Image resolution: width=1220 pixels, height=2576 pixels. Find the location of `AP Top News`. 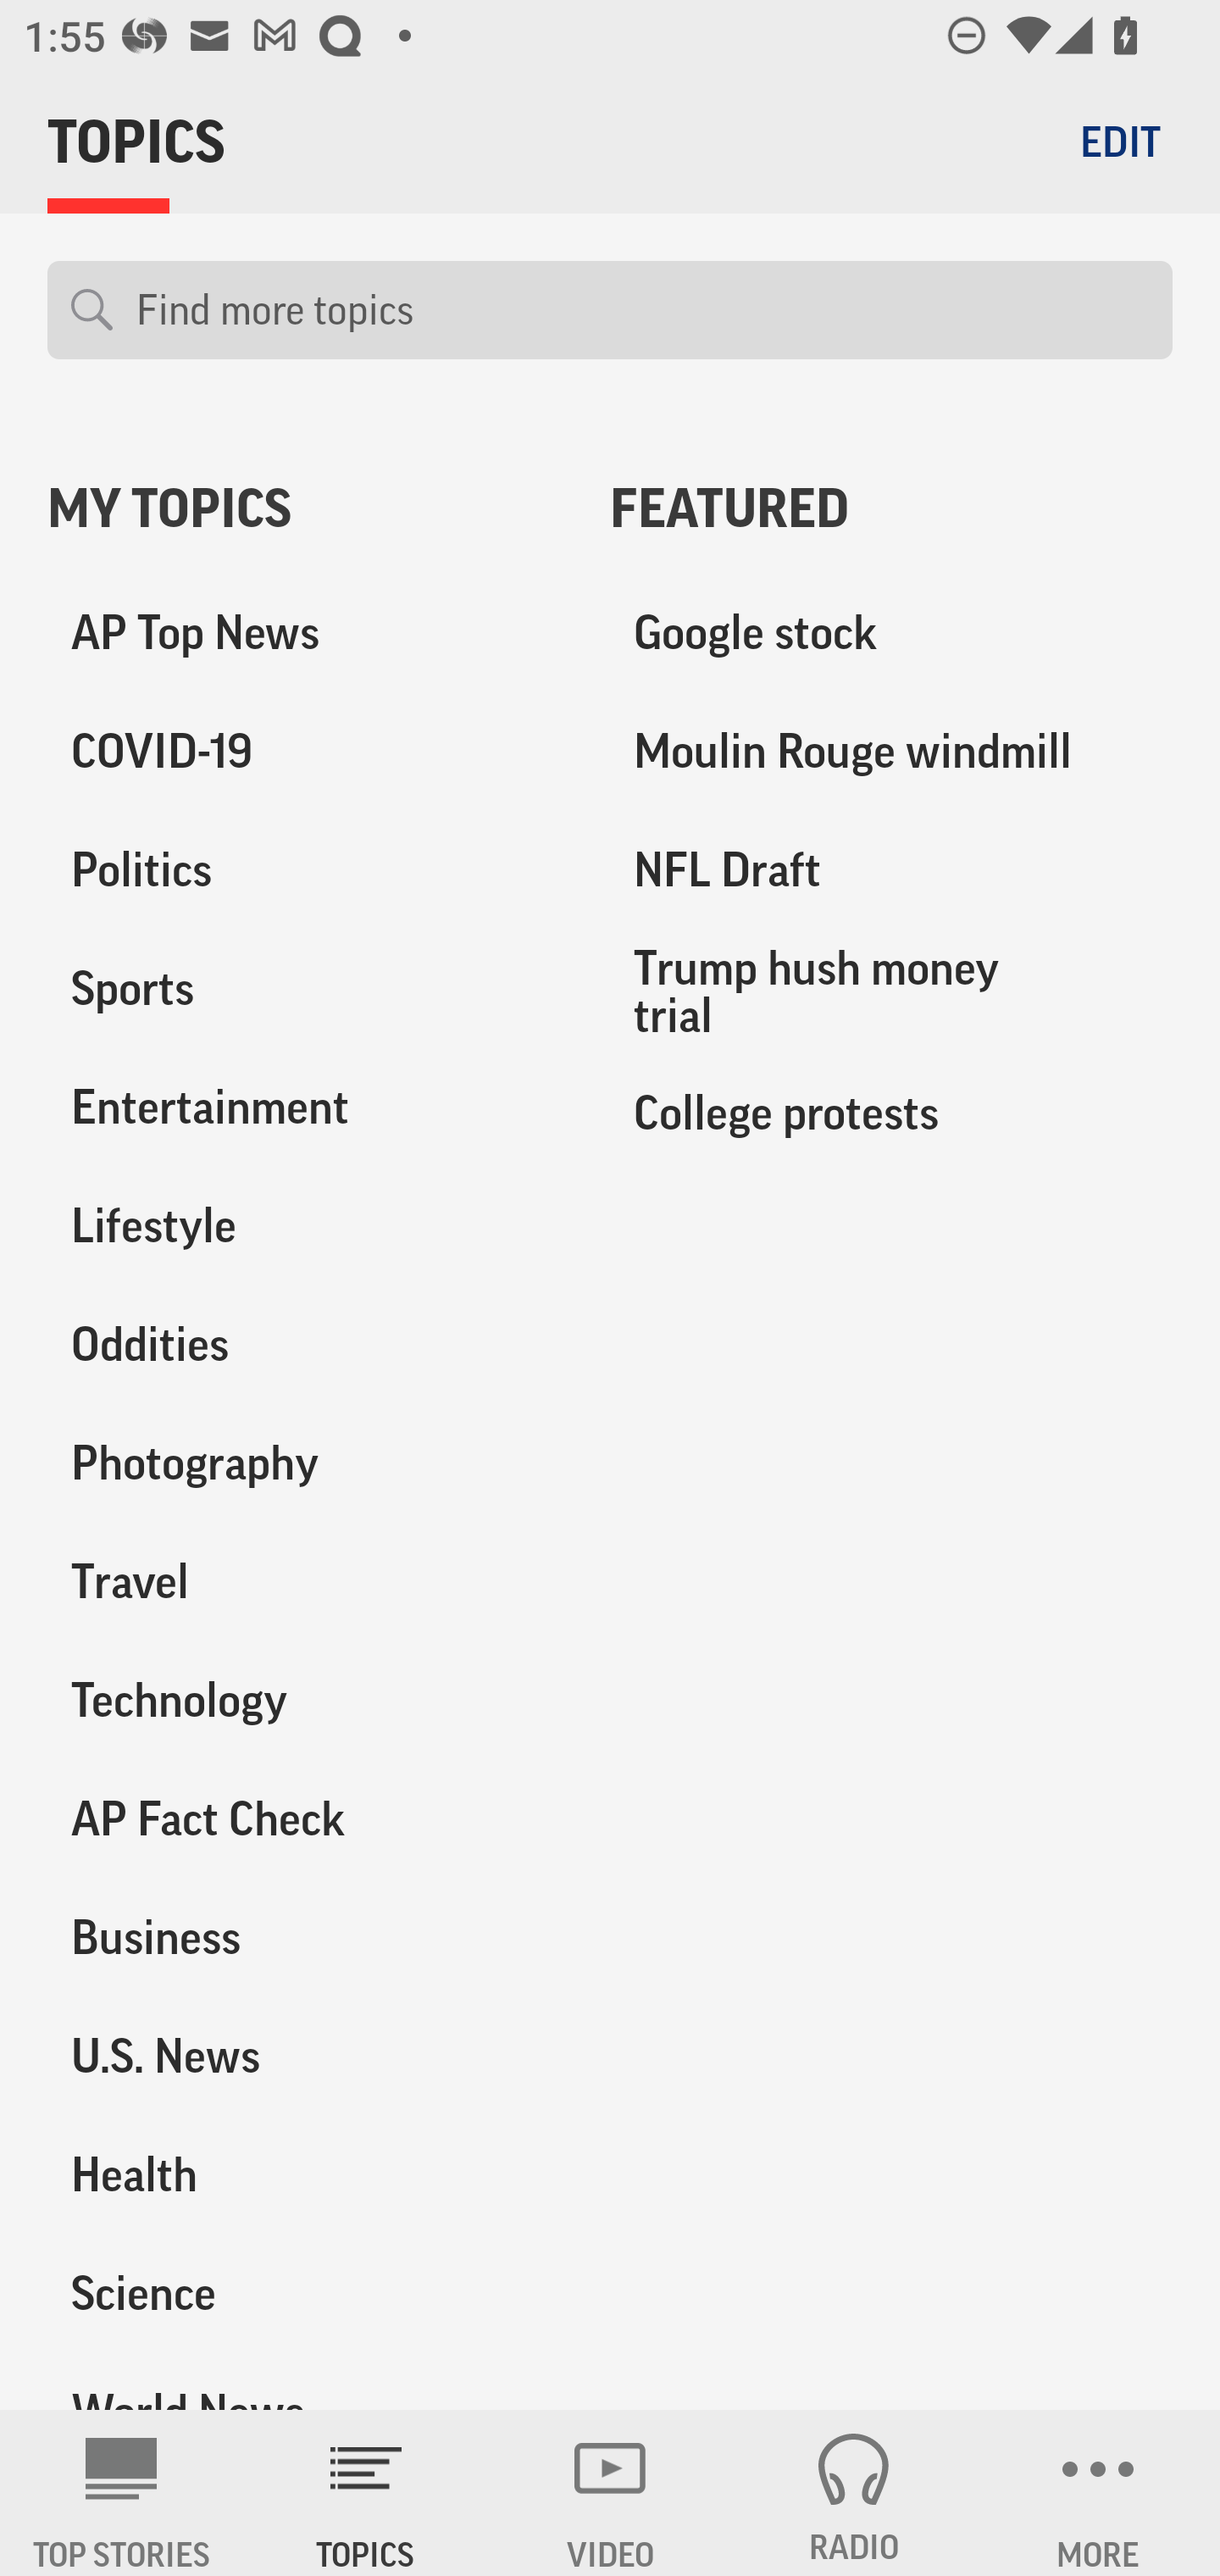

AP Top News is located at coordinates (305, 633).